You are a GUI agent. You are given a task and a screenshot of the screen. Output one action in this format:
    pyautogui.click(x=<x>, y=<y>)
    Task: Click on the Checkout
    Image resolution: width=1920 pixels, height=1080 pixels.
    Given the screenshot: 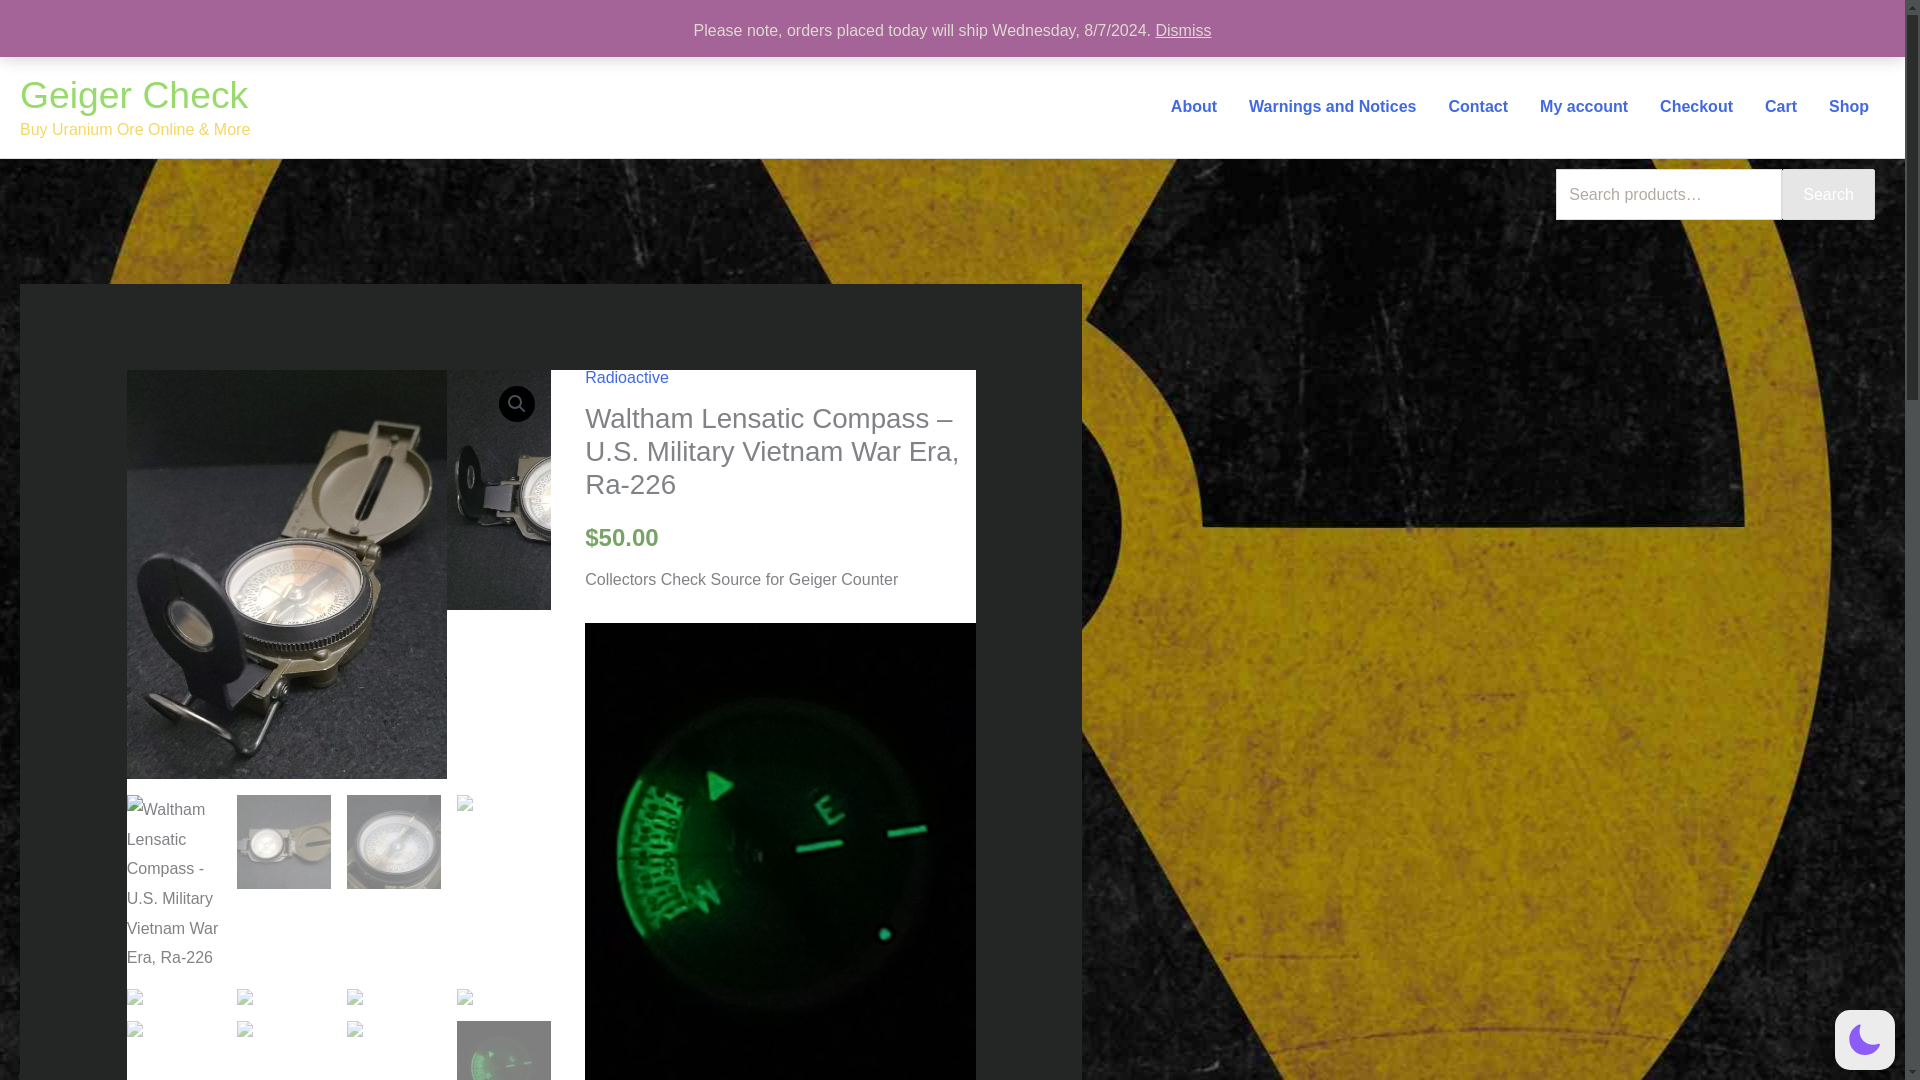 What is the action you would take?
    pyautogui.click(x=1696, y=106)
    